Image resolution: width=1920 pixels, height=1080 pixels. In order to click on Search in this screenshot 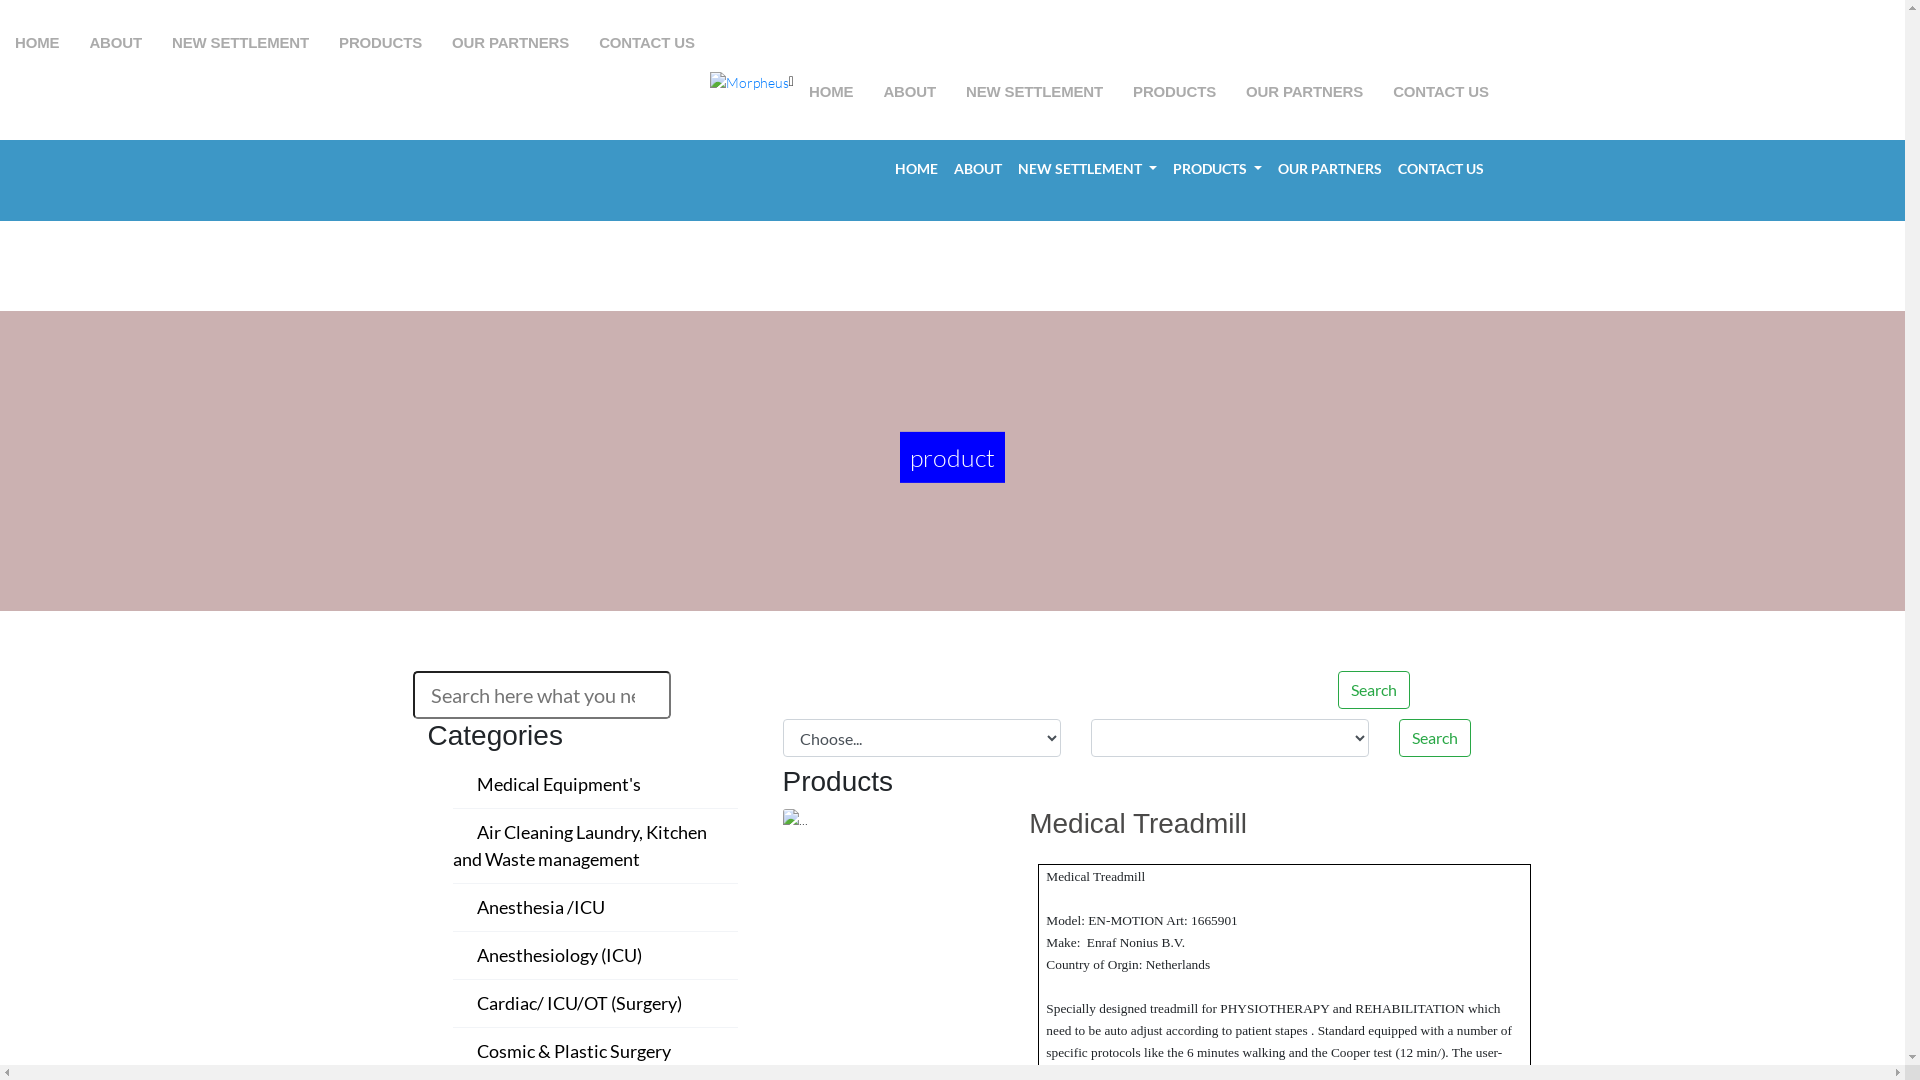, I will do `click(1374, 690)`.